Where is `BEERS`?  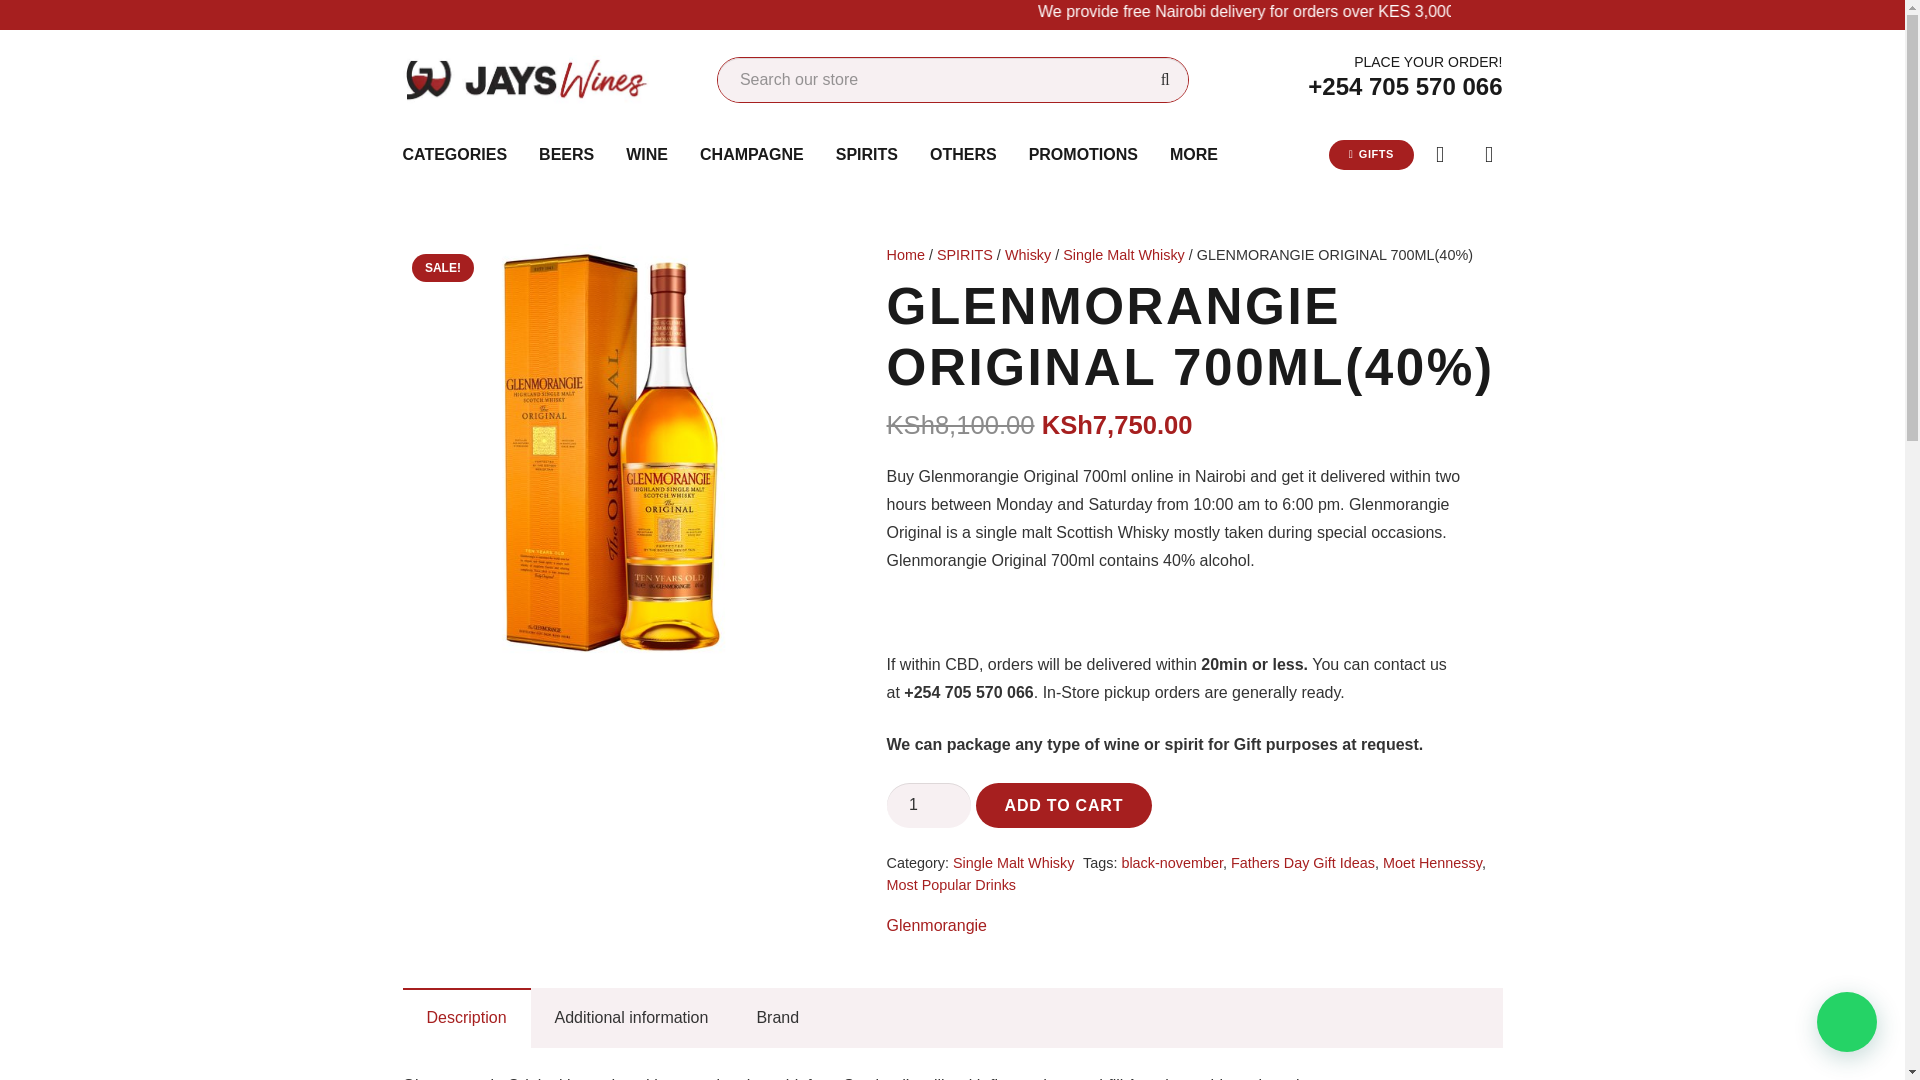
BEERS is located at coordinates (566, 154).